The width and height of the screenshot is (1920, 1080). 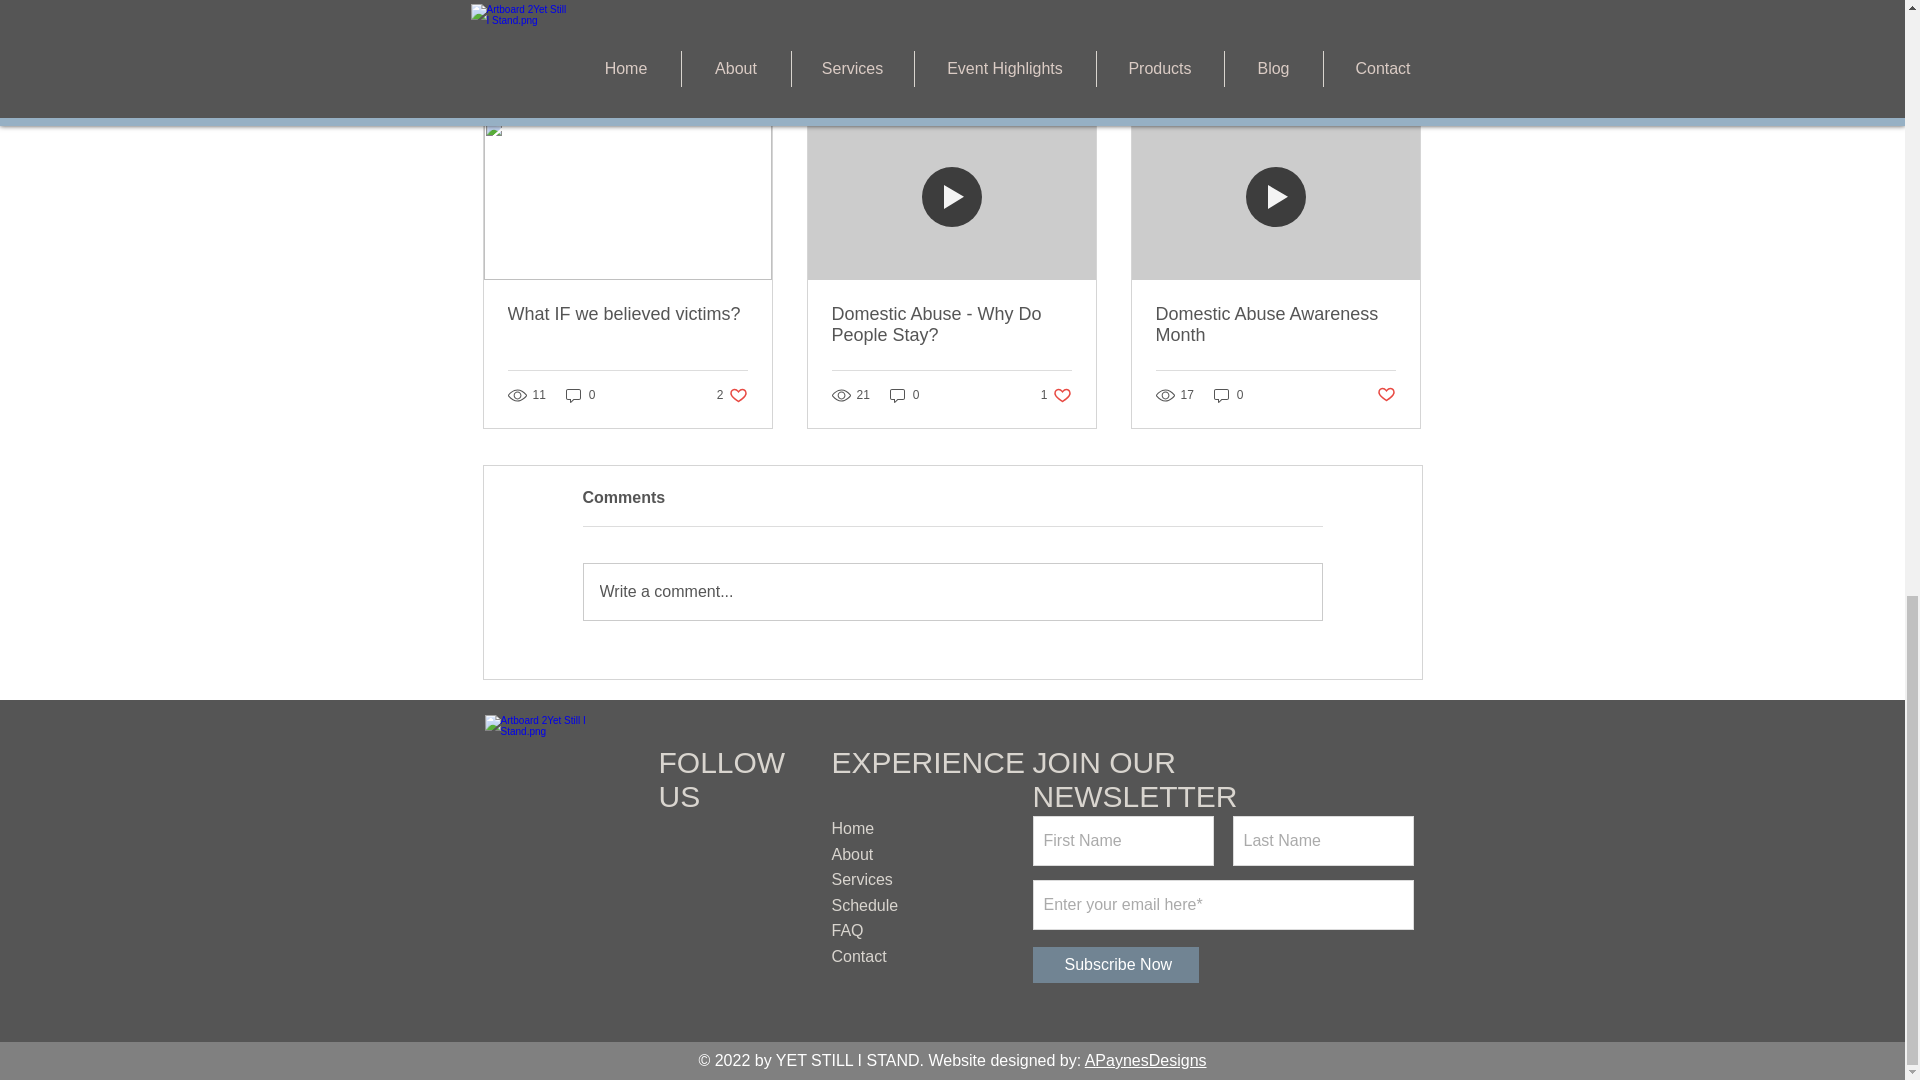 What do you see at coordinates (951, 324) in the screenshot?
I see `Domestic Abuse - Why Do People Stay?` at bounding box center [951, 324].